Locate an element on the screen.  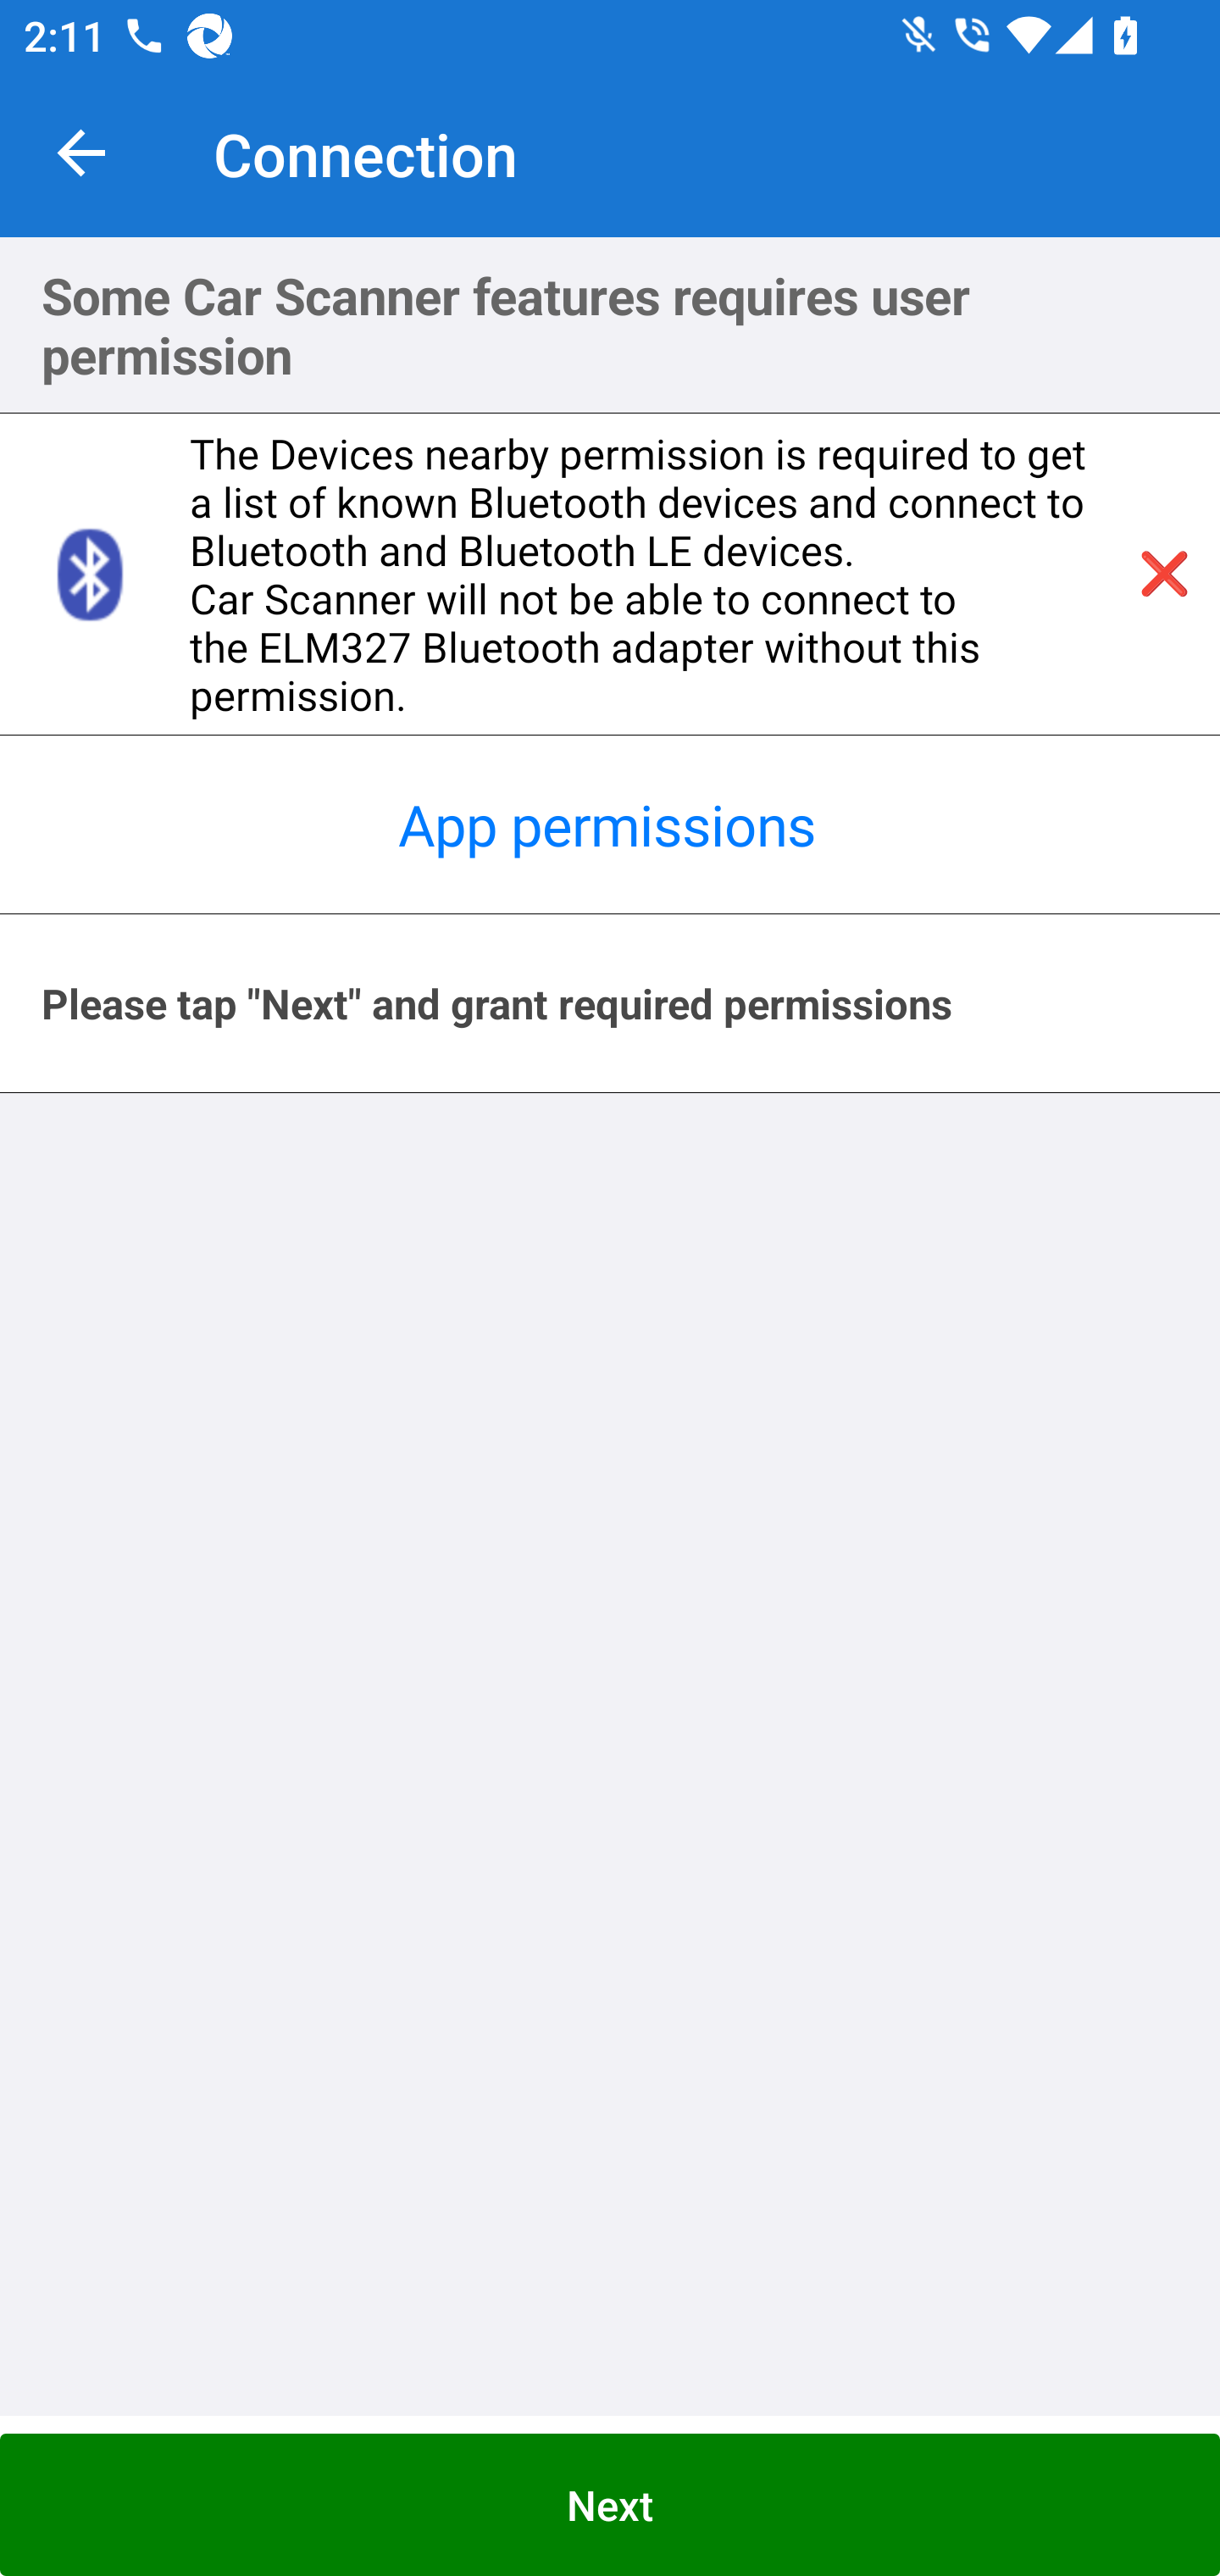
Please tap "Next" and grant required permissions is located at coordinates (610, 1003).